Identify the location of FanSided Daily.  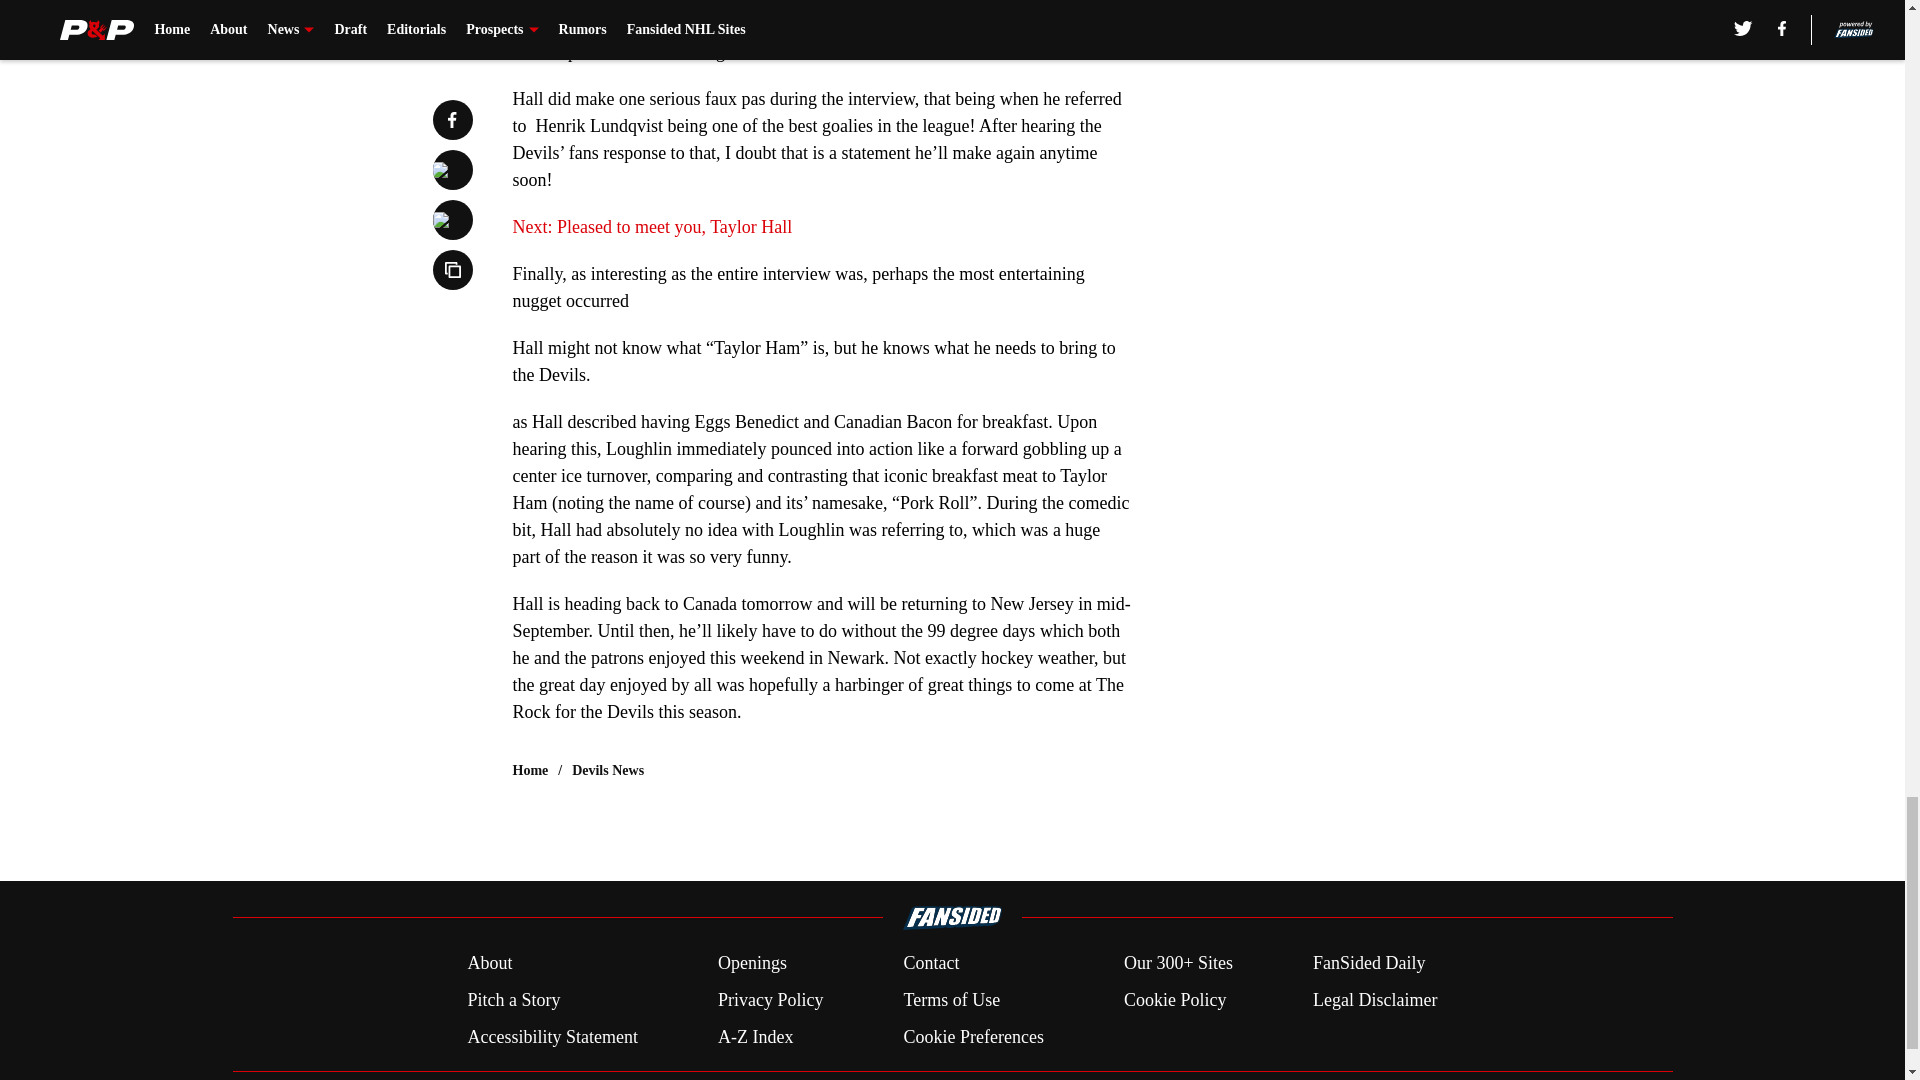
(1370, 964).